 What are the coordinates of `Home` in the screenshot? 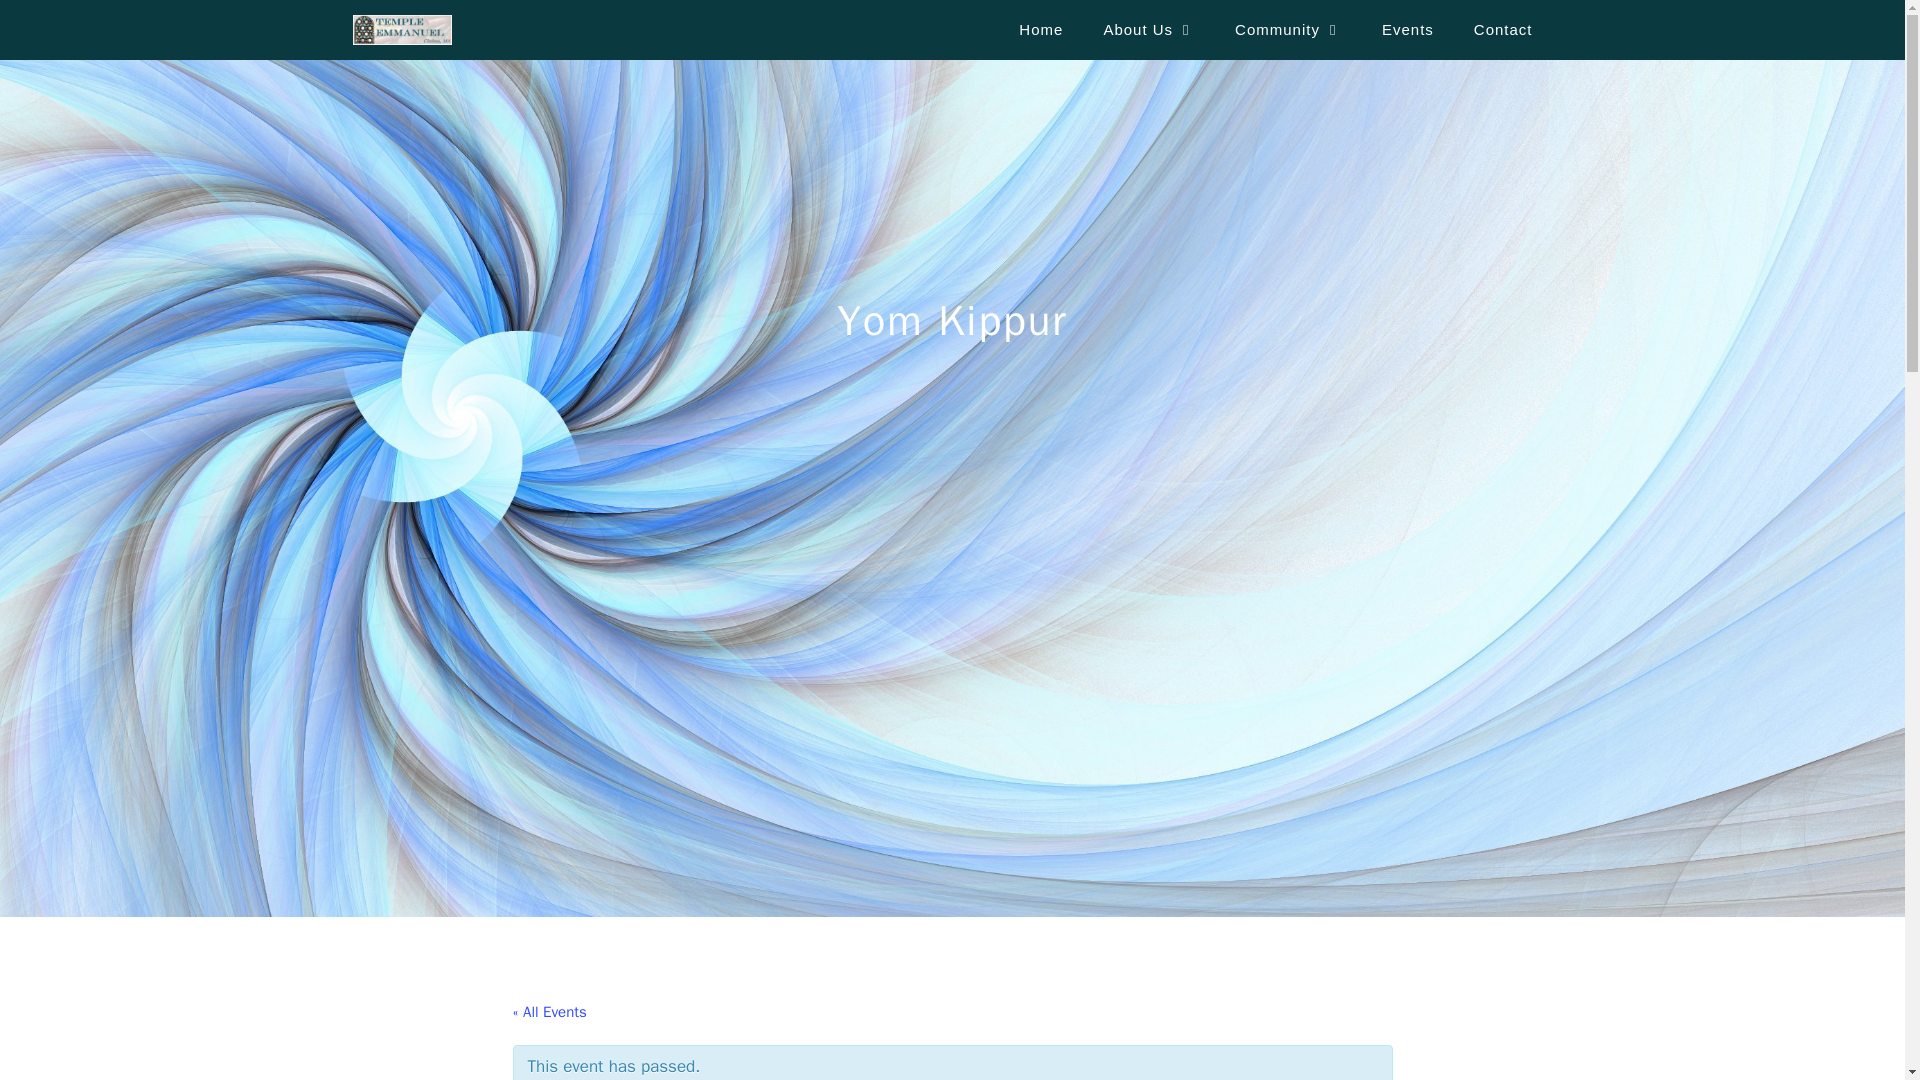 It's located at (1040, 30).